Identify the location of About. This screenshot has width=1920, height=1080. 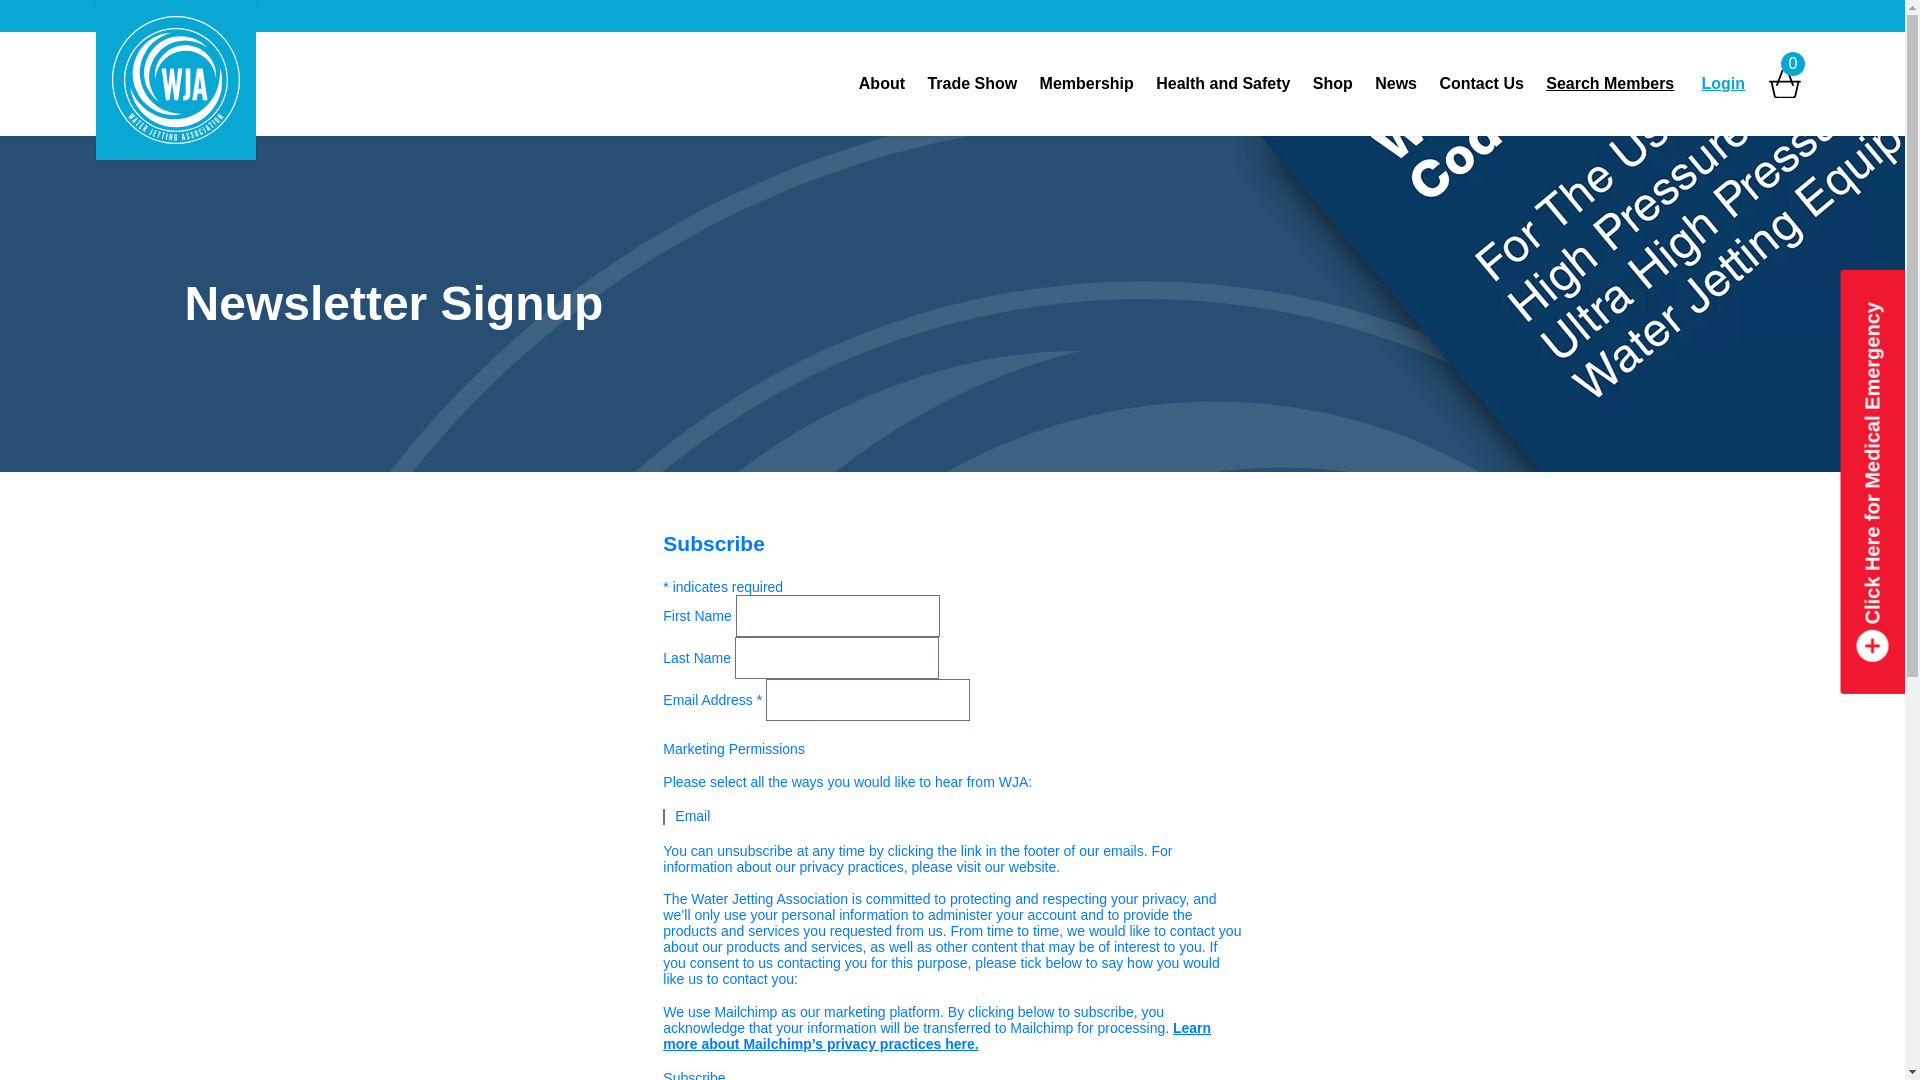
(882, 83).